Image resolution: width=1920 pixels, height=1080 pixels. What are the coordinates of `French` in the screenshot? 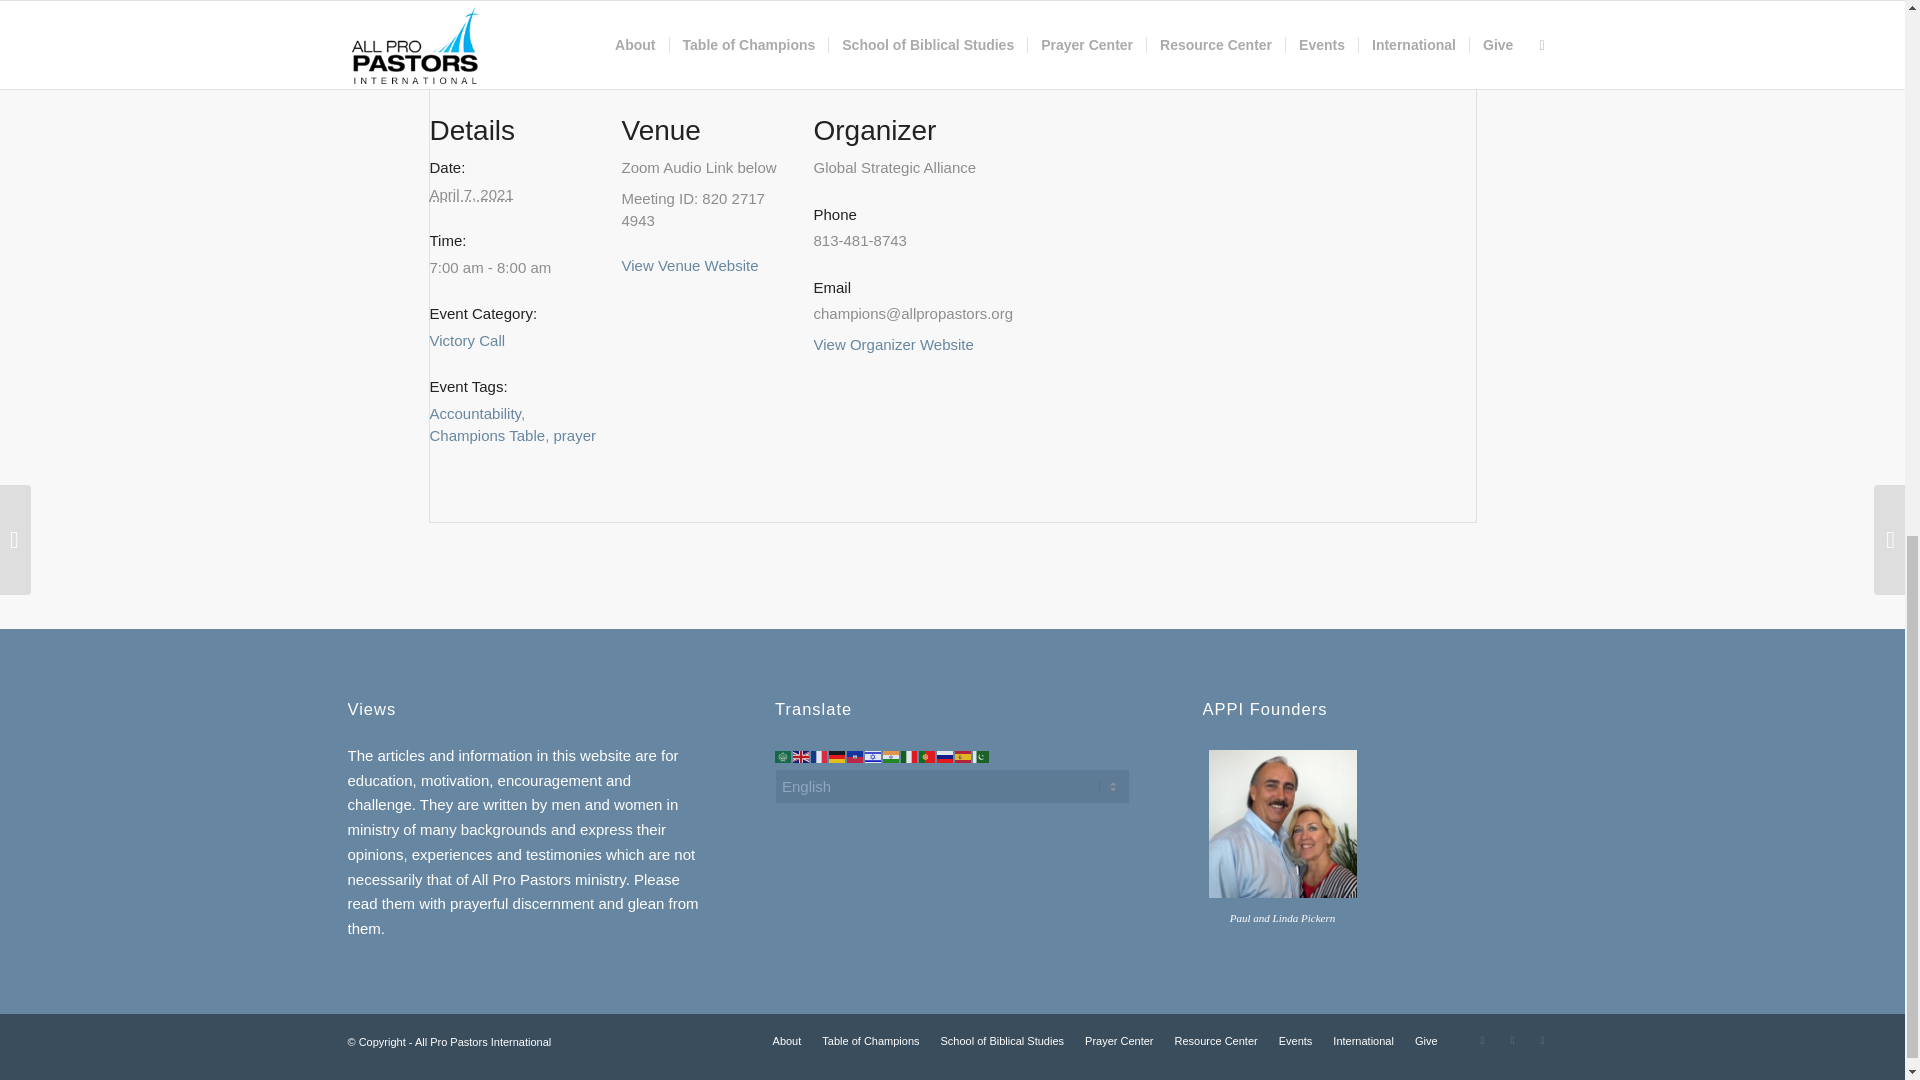 It's located at (820, 755).